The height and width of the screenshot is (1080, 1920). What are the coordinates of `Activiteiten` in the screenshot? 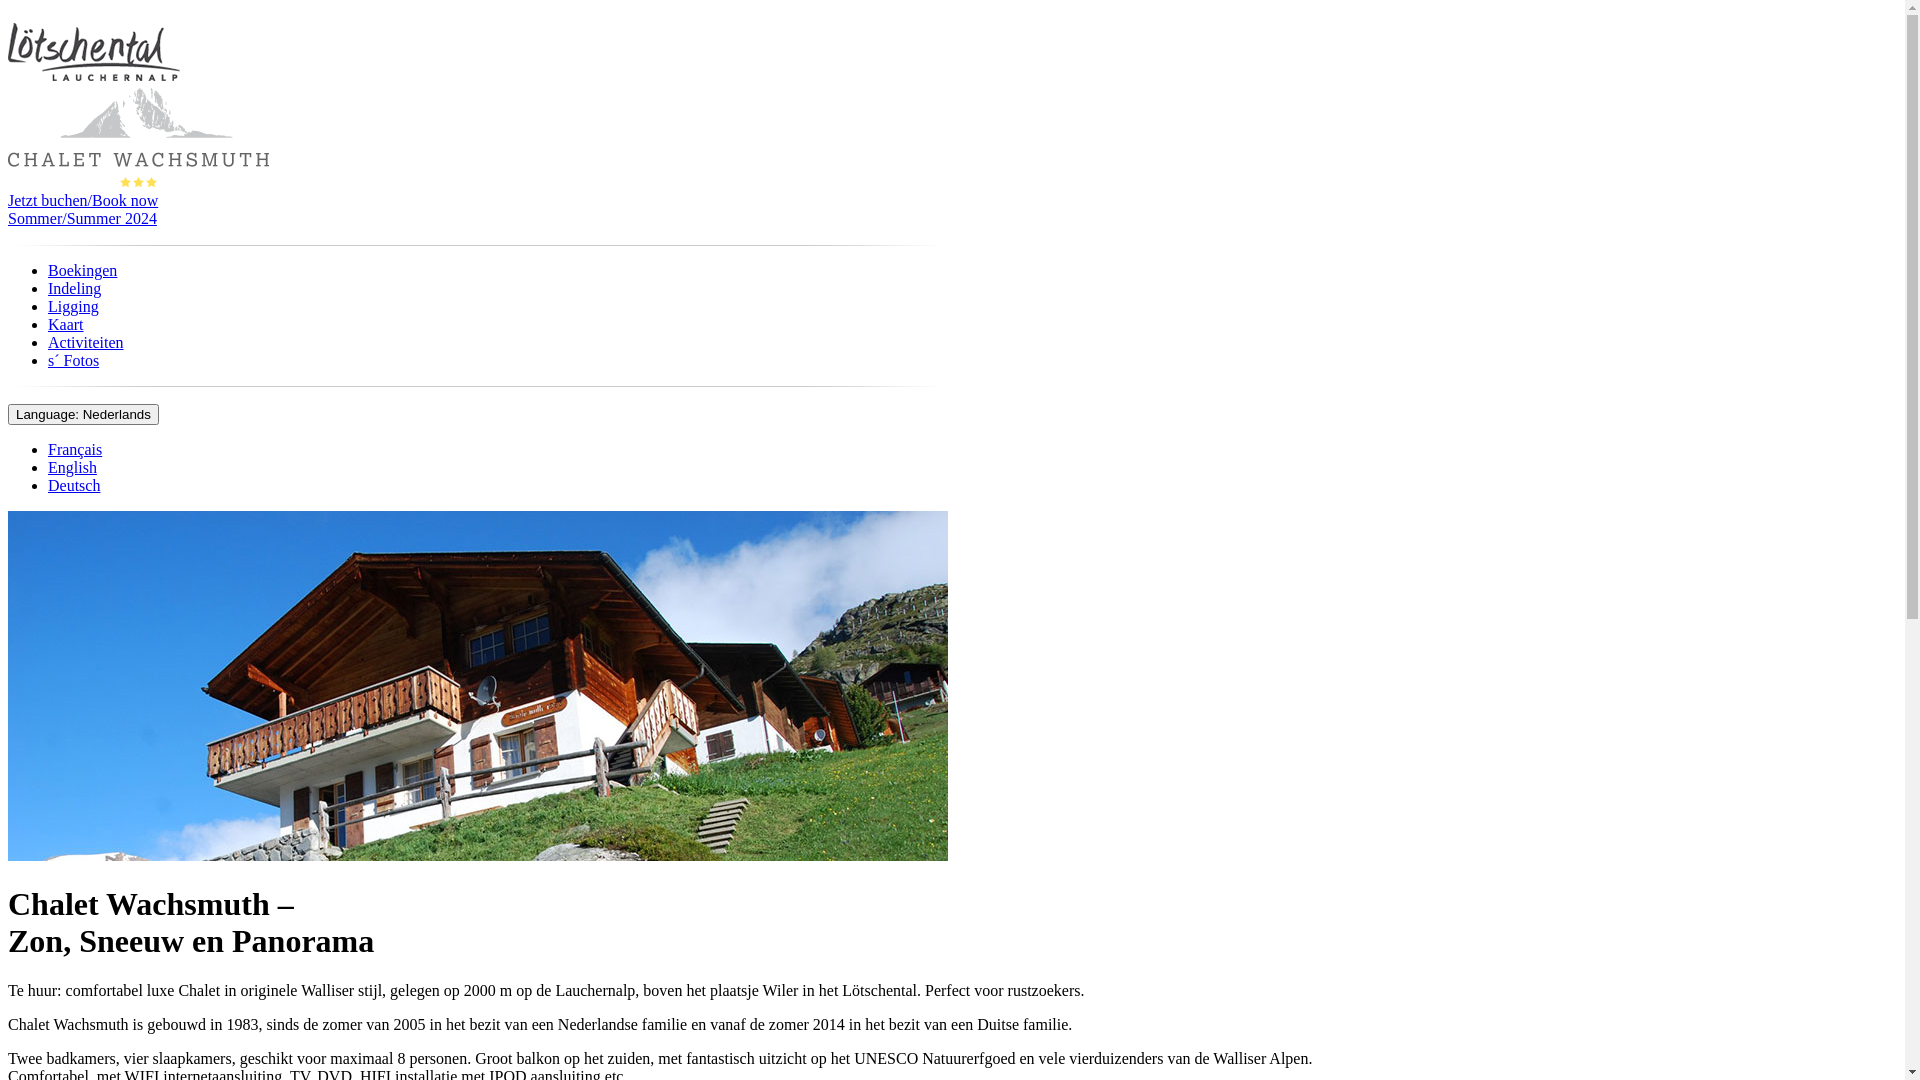 It's located at (86, 342).